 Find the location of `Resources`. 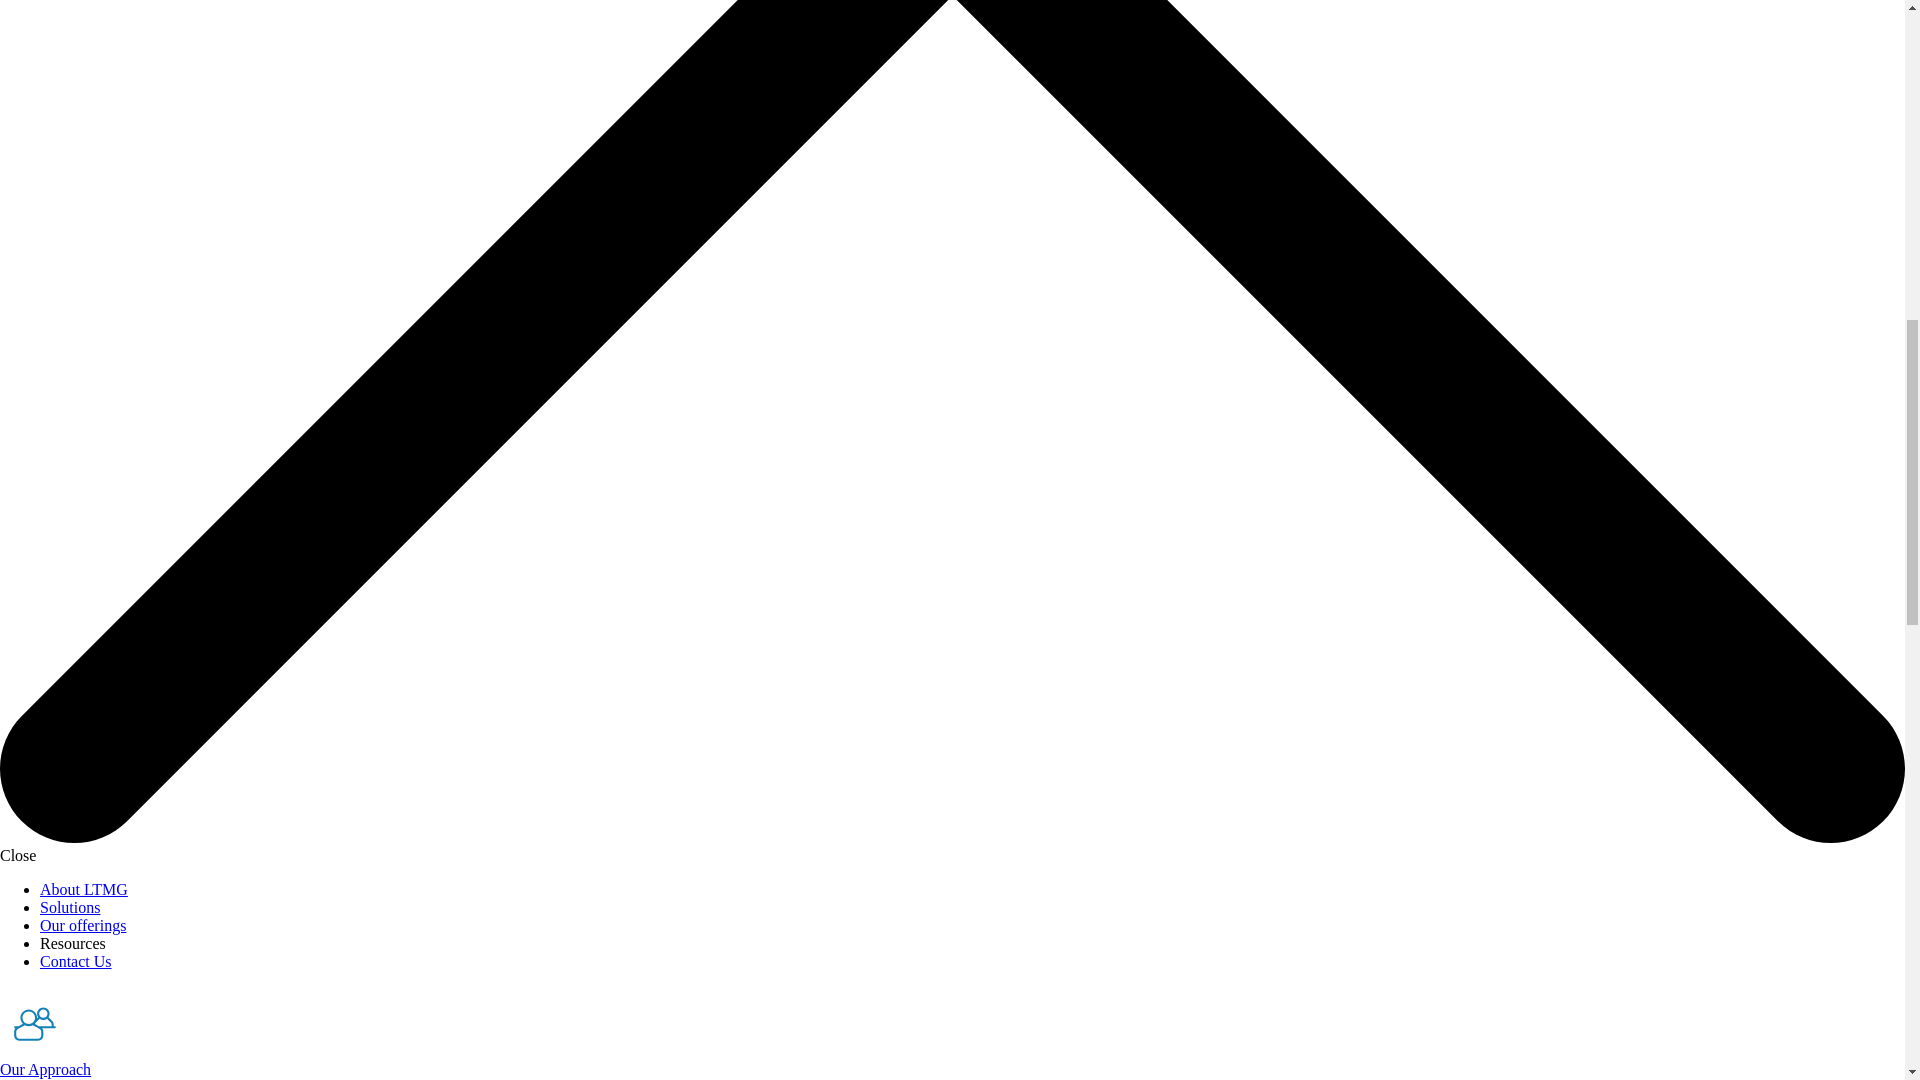

Resources is located at coordinates (72, 943).